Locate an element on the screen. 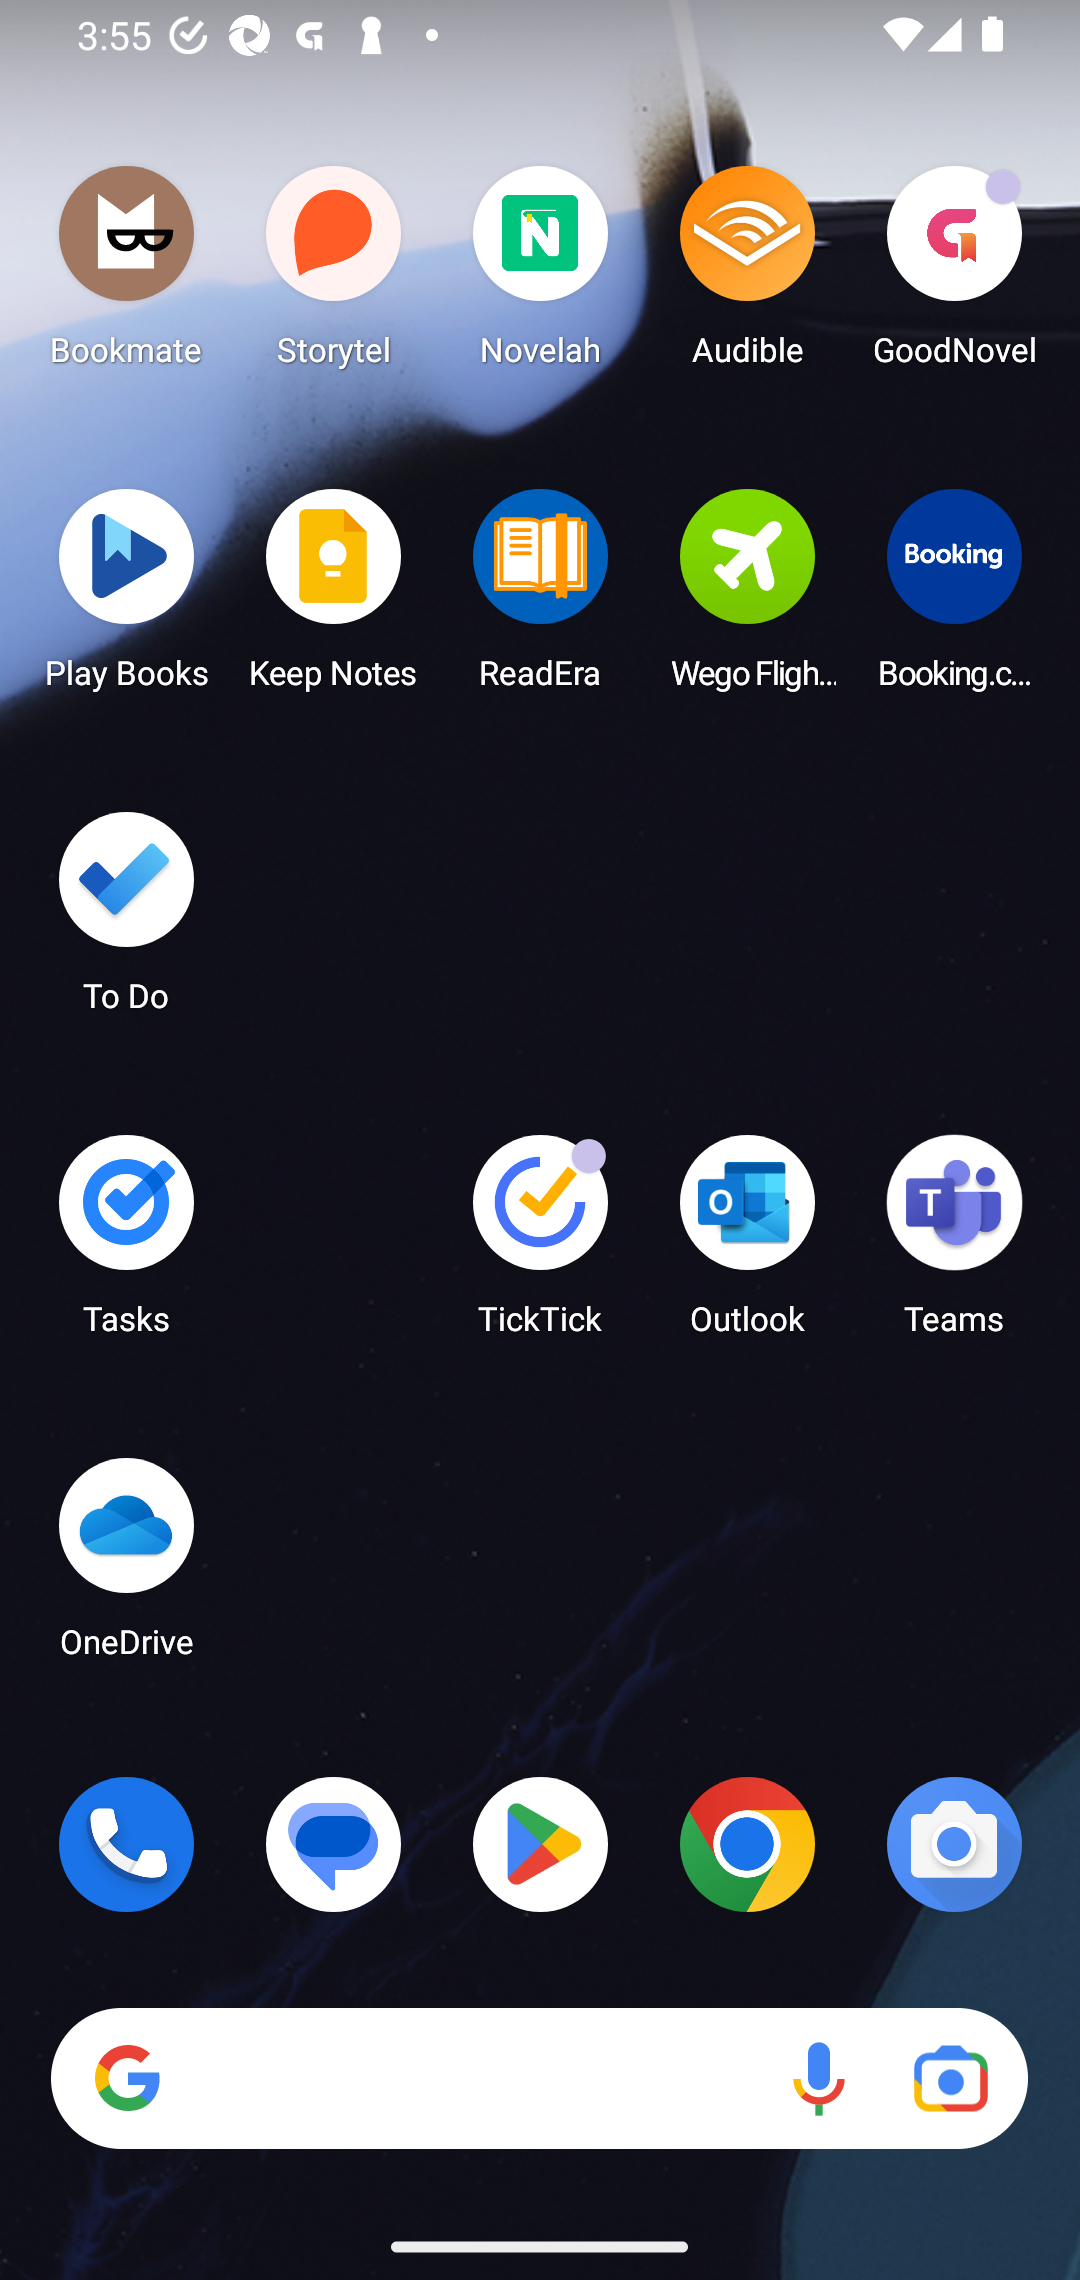 The image size is (1080, 2280). Search Voice search Google Lens is located at coordinates (539, 2079).